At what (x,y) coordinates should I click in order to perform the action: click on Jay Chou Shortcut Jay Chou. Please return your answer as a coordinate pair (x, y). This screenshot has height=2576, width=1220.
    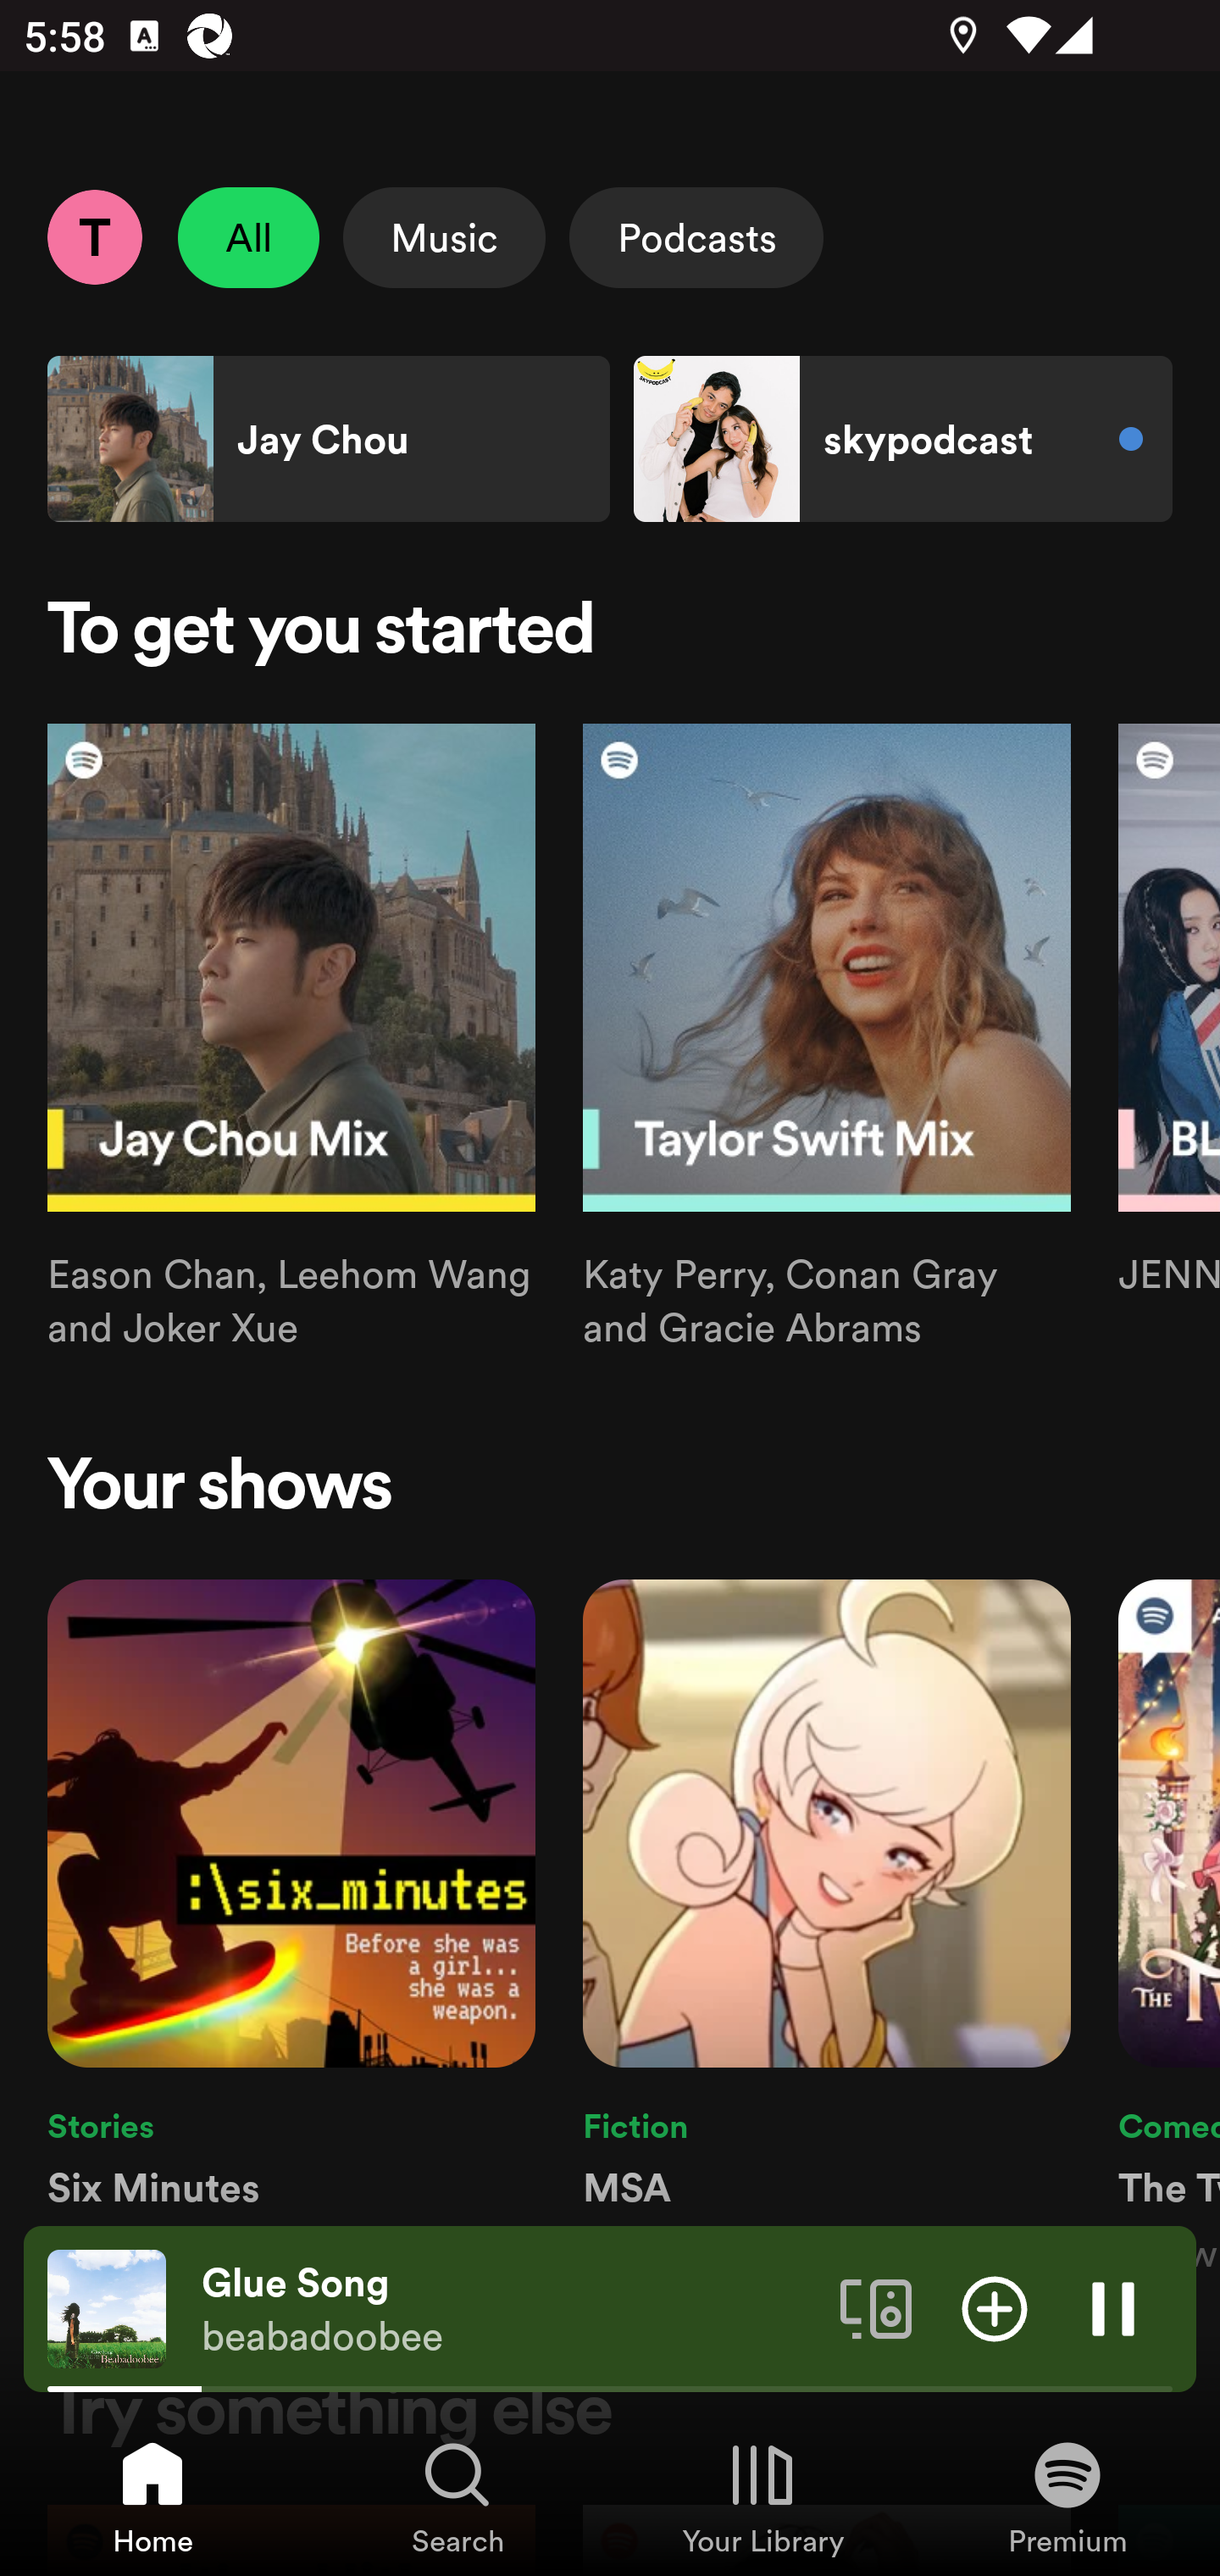
    Looking at the image, I should click on (329, 439).